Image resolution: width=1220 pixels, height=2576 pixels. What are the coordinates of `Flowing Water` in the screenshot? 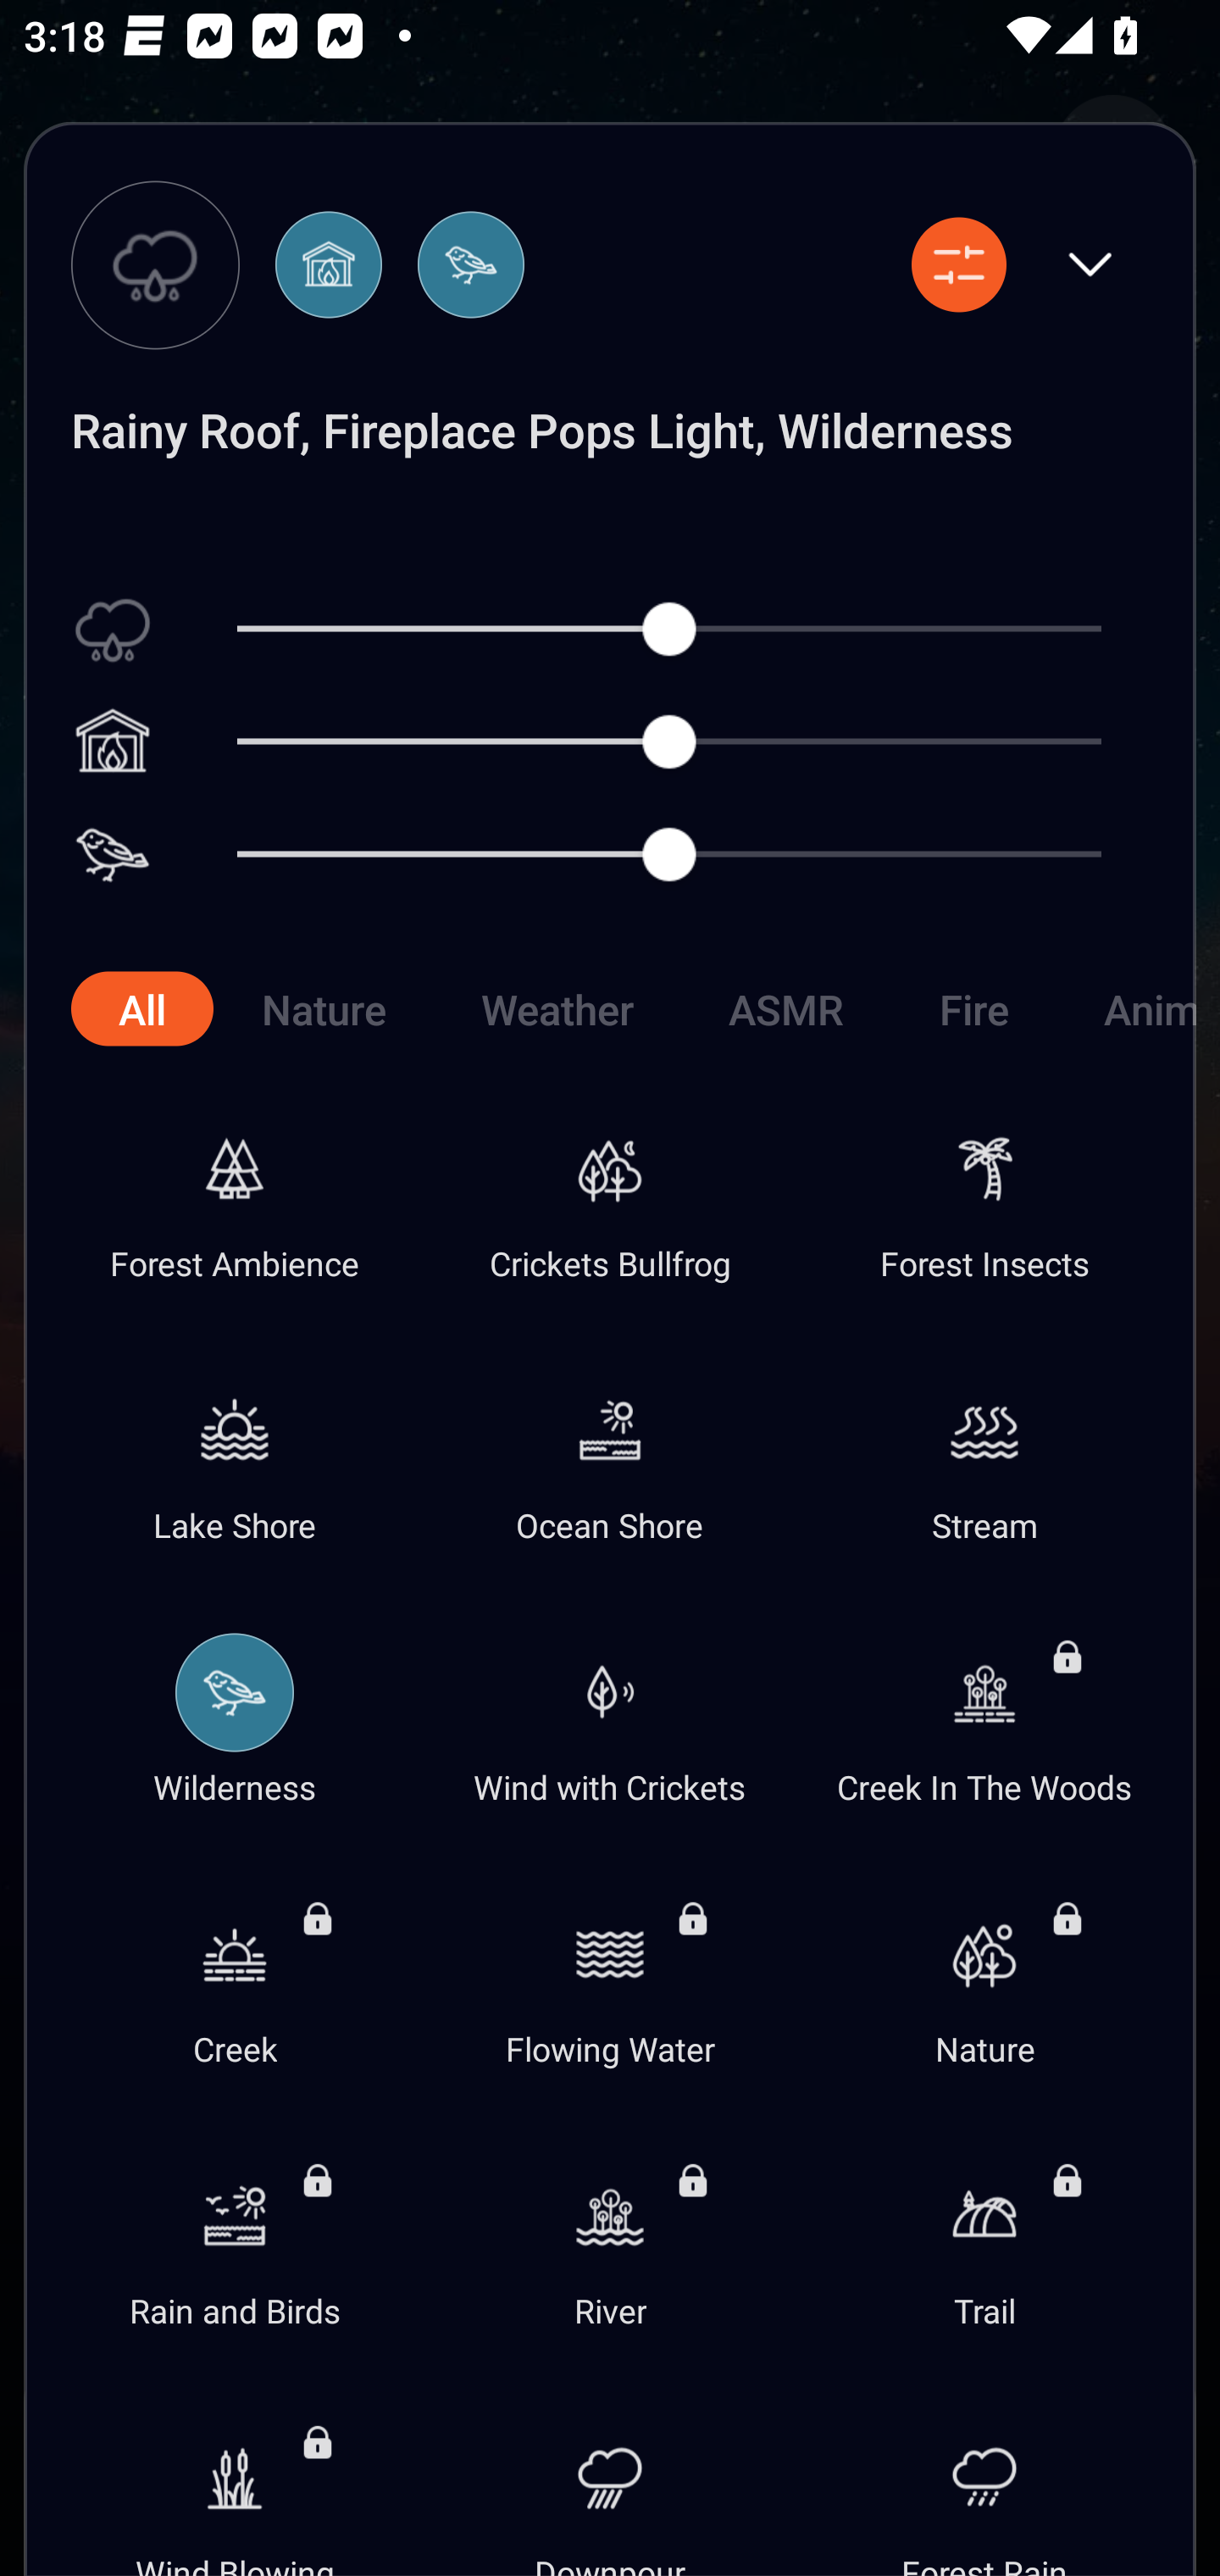 It's located at (610, 1978).